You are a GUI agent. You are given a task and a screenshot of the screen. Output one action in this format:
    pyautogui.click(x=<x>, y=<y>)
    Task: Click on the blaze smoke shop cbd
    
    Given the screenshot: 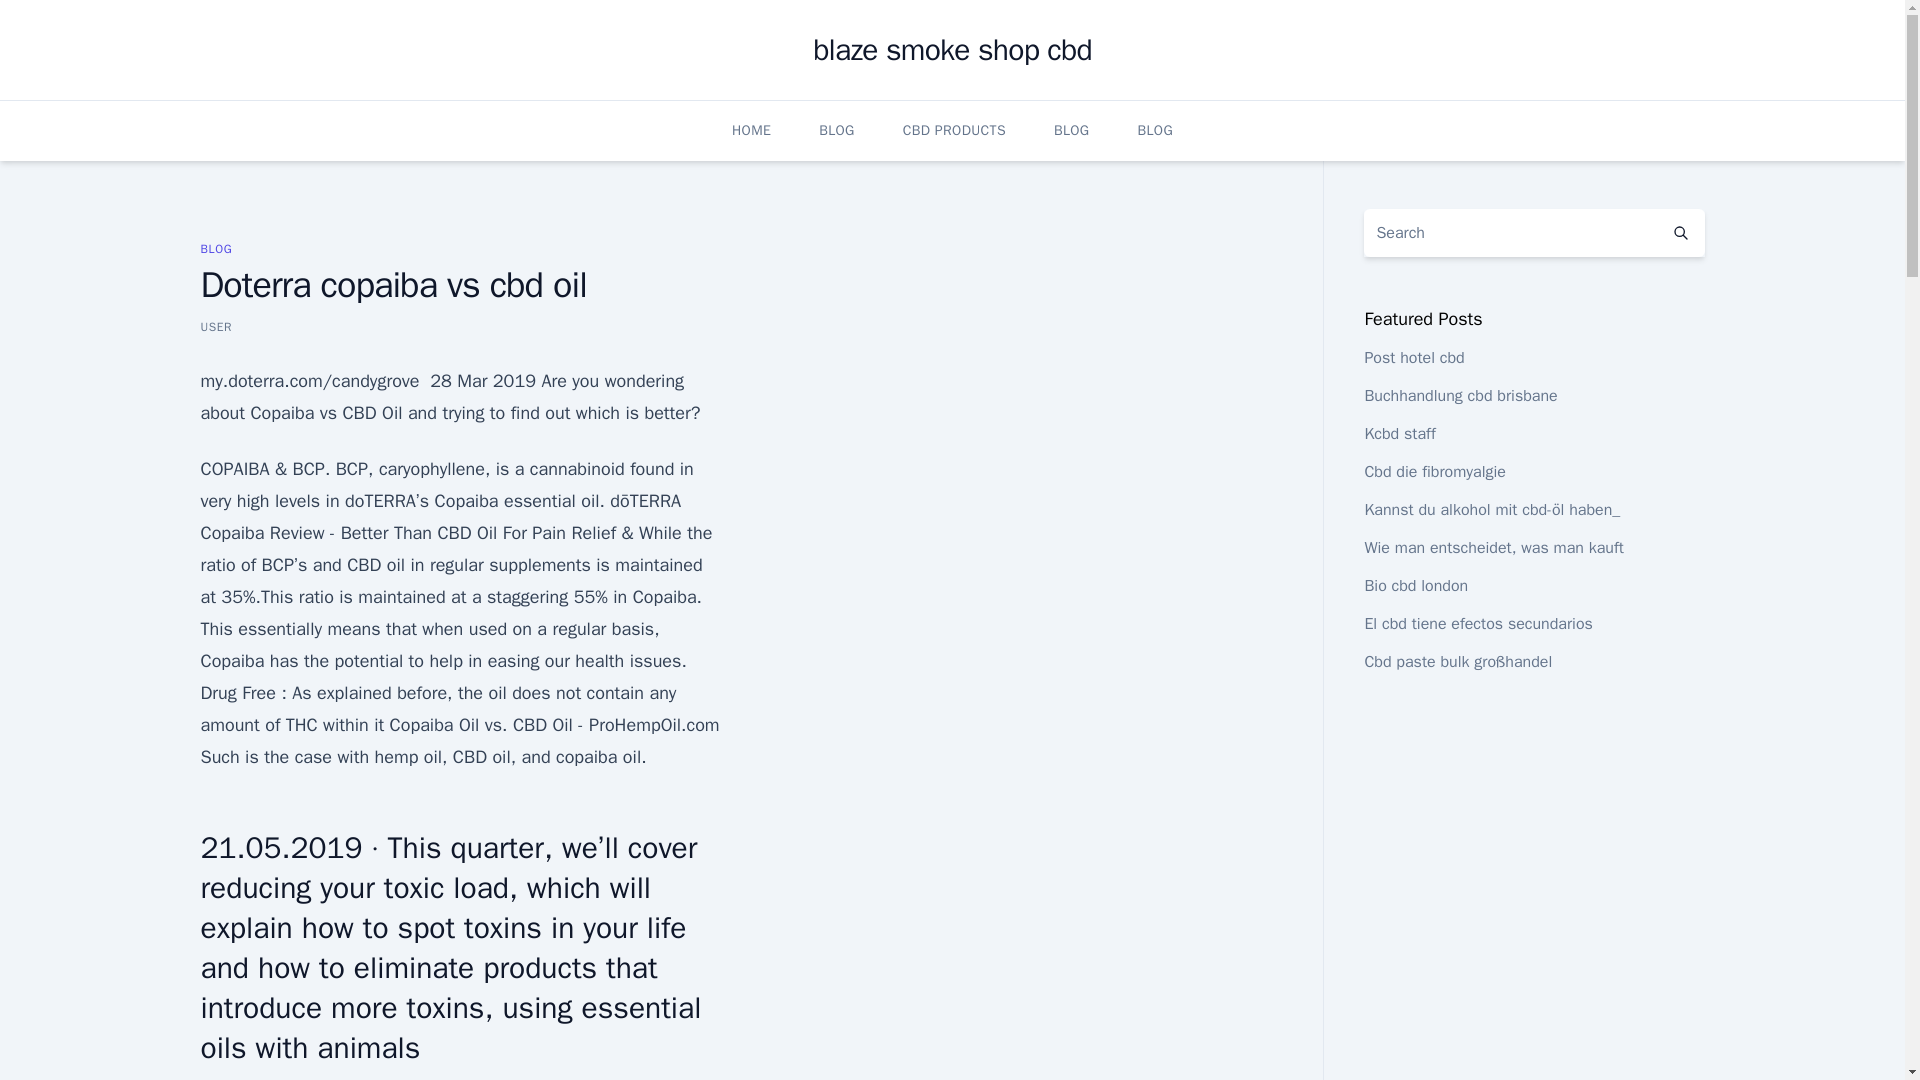 What is the action you would take?
    pyautogui.click(x=952, y=50)
    